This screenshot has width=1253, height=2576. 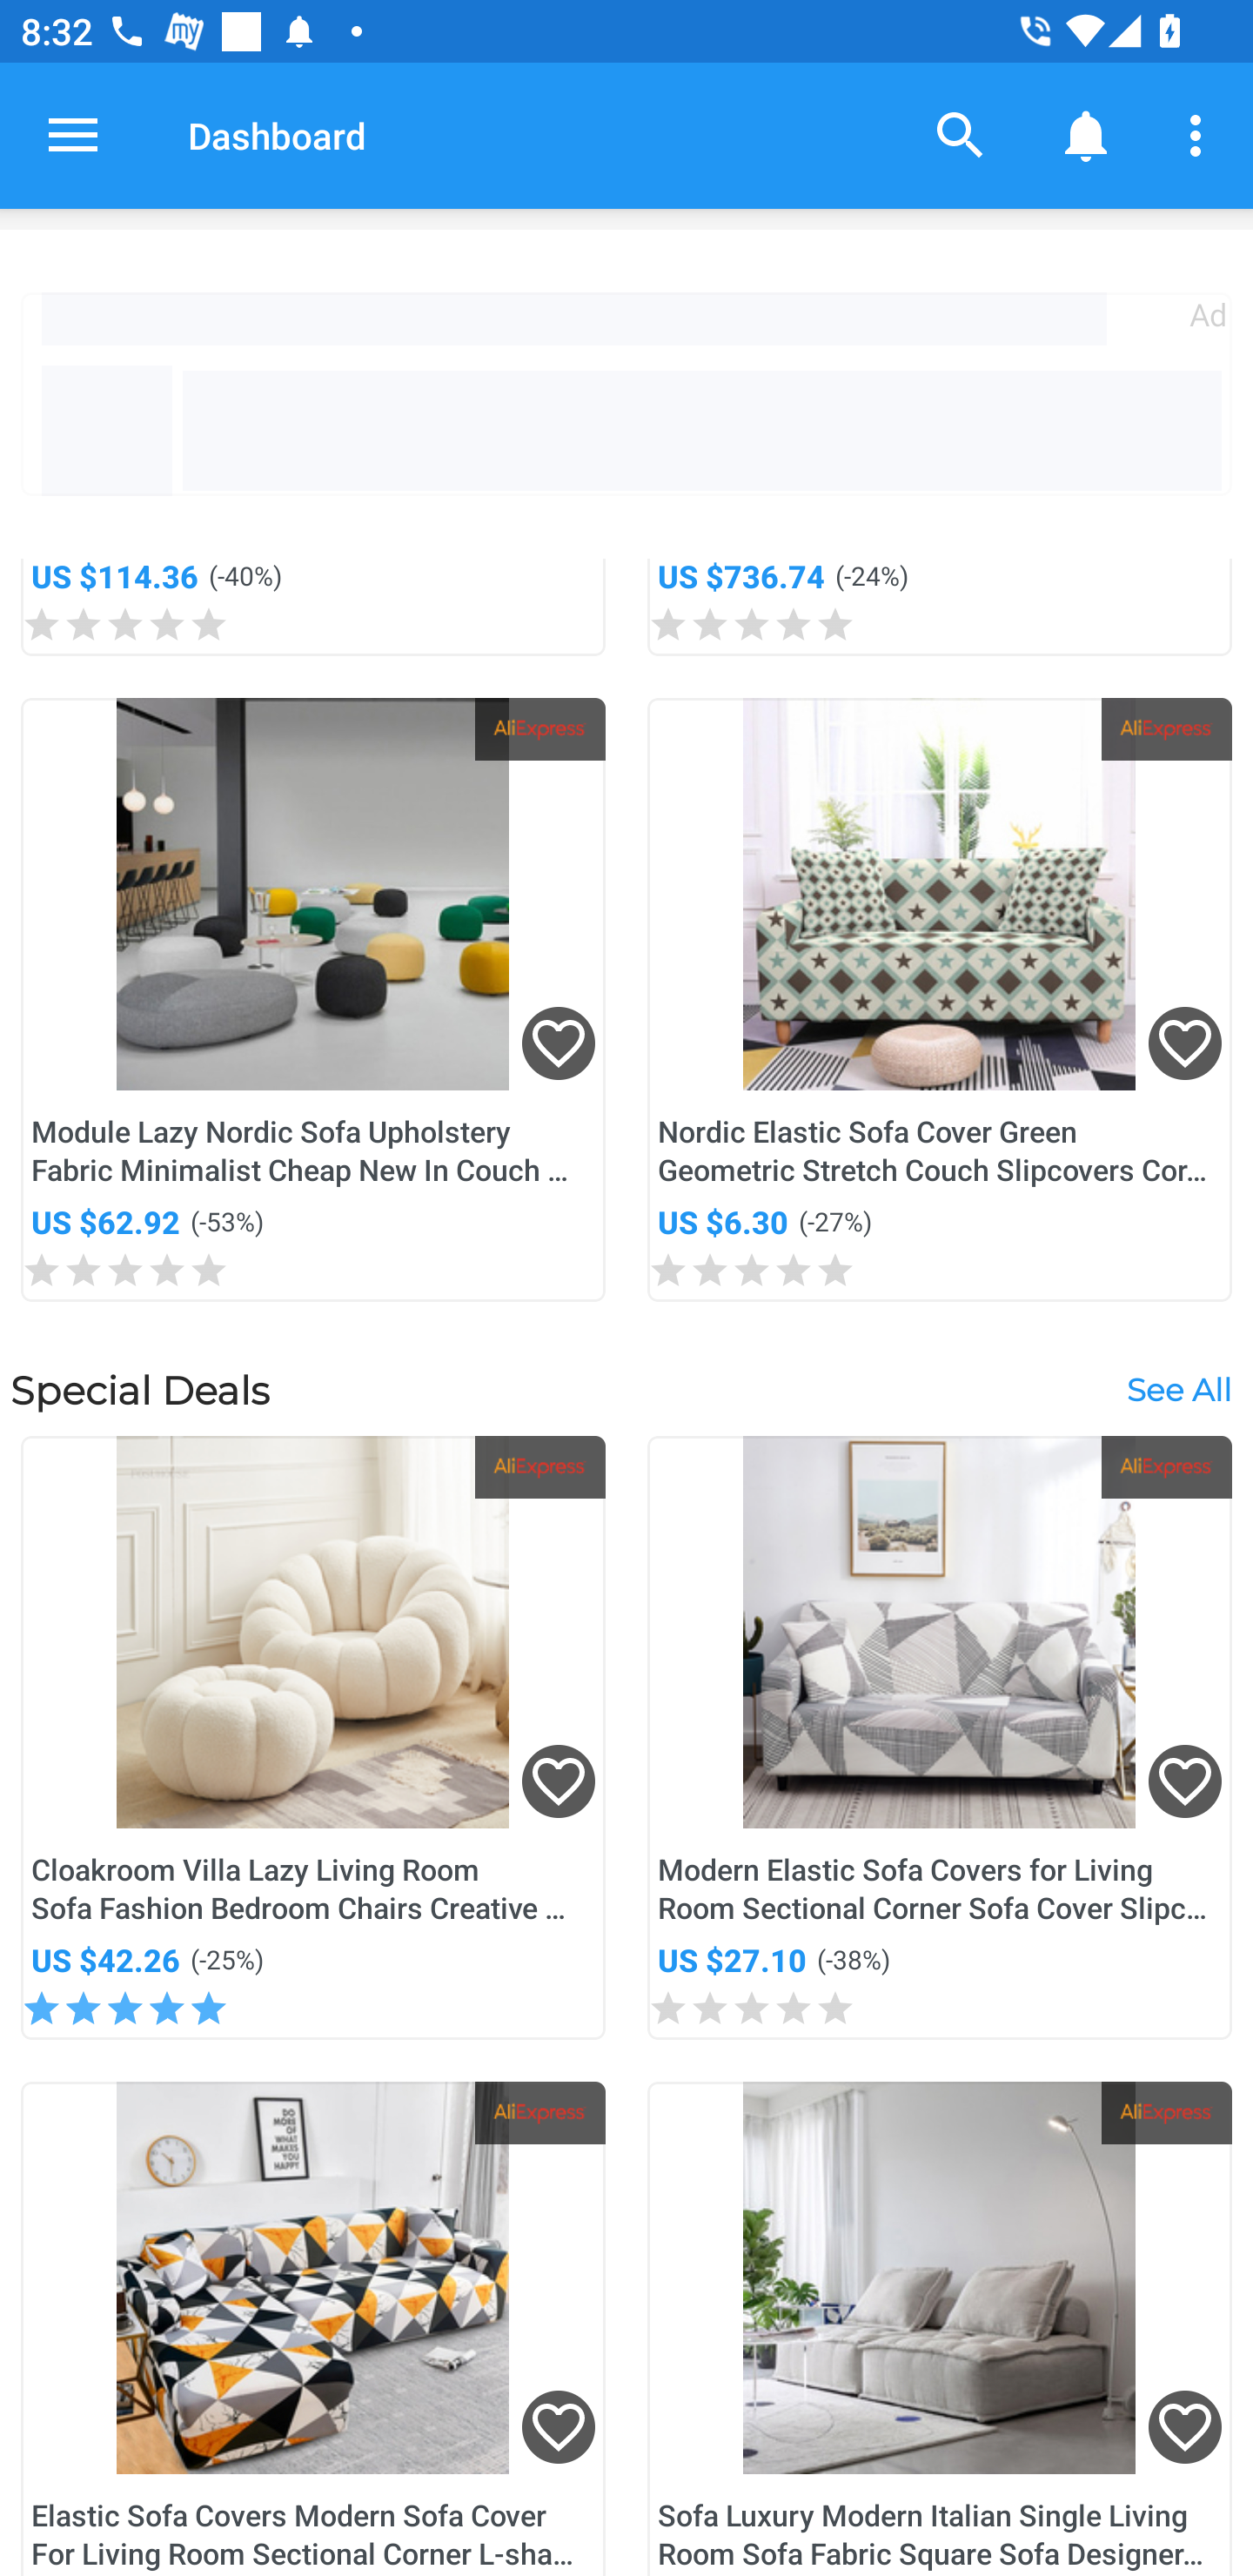 I want to click on Search, so click(x=961, y=134).